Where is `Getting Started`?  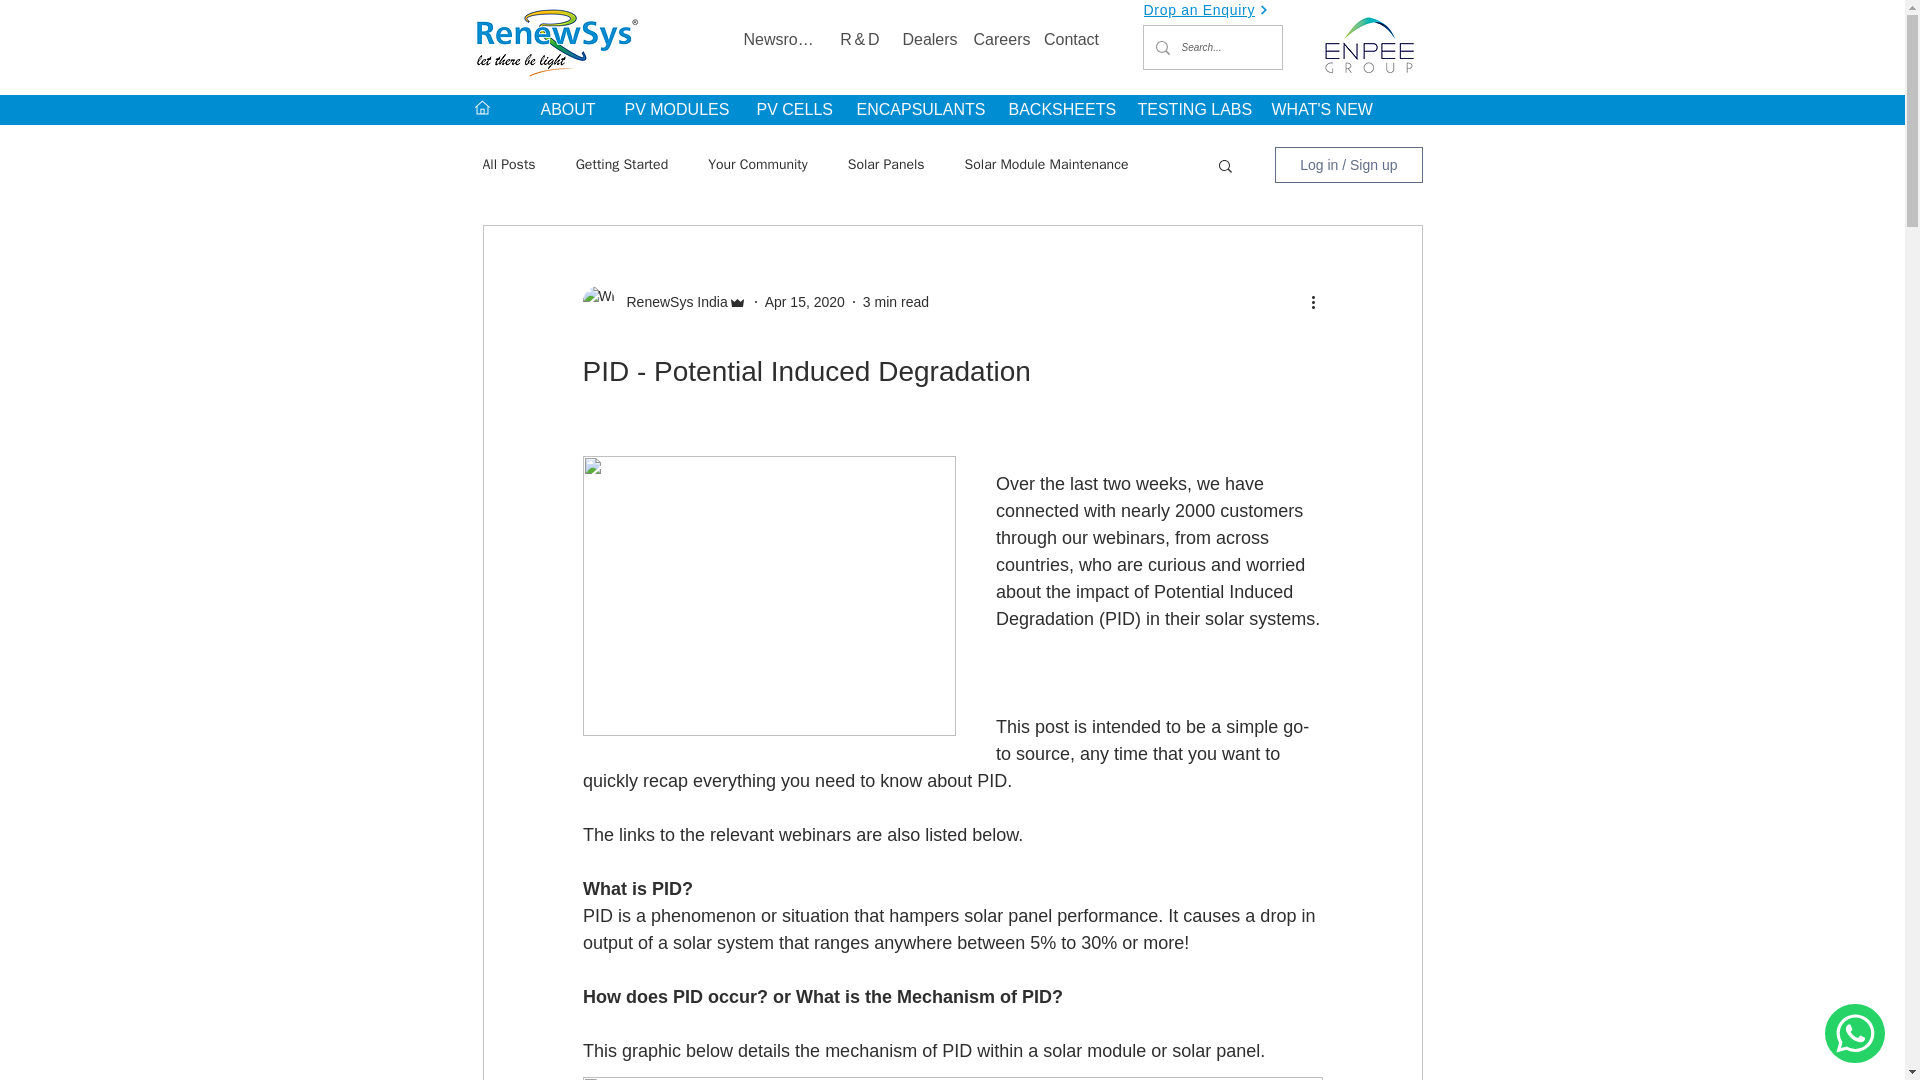
Getting Started is located at coordinates (622, 164).